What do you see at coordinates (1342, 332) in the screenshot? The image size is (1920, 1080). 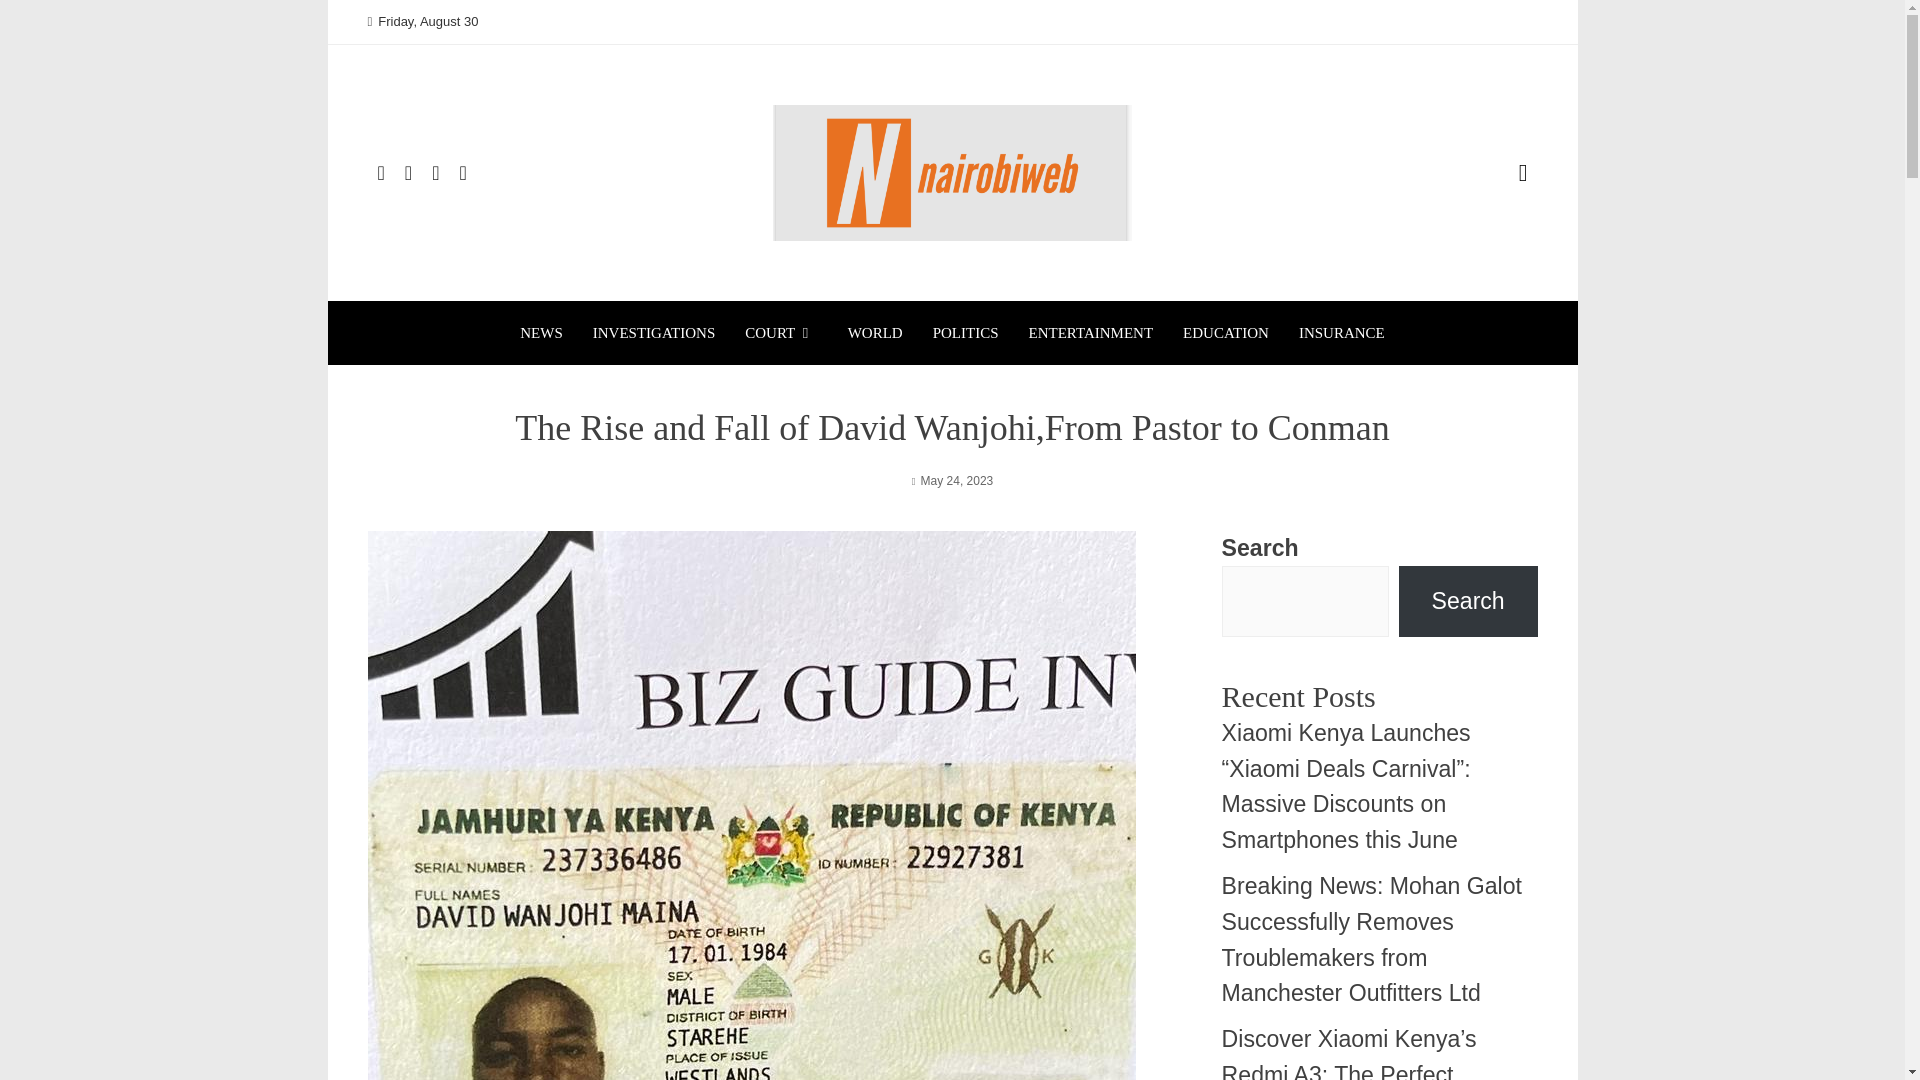 I see `INSURANCE` at bounding box center [1342, 332].